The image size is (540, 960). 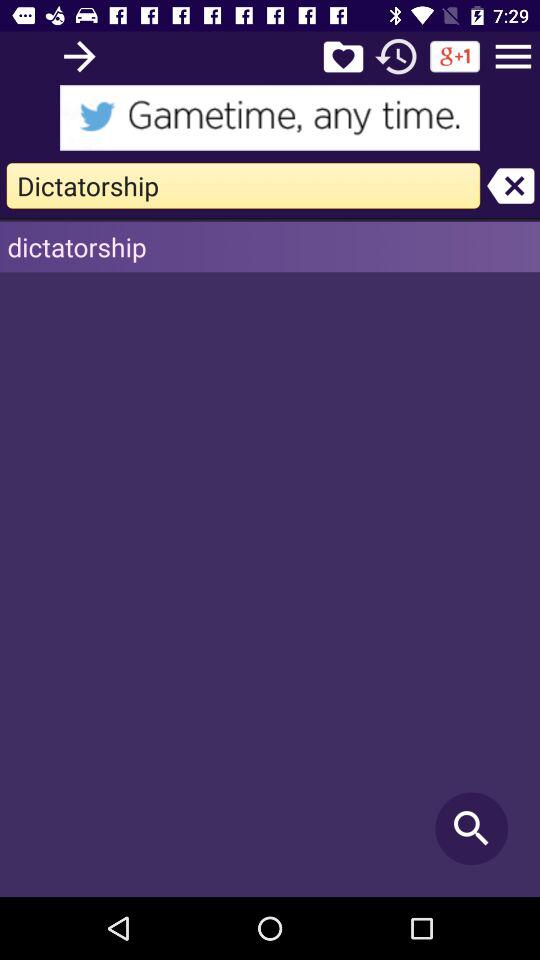 I want to click on go to unselect, so click(x=510, y=186).